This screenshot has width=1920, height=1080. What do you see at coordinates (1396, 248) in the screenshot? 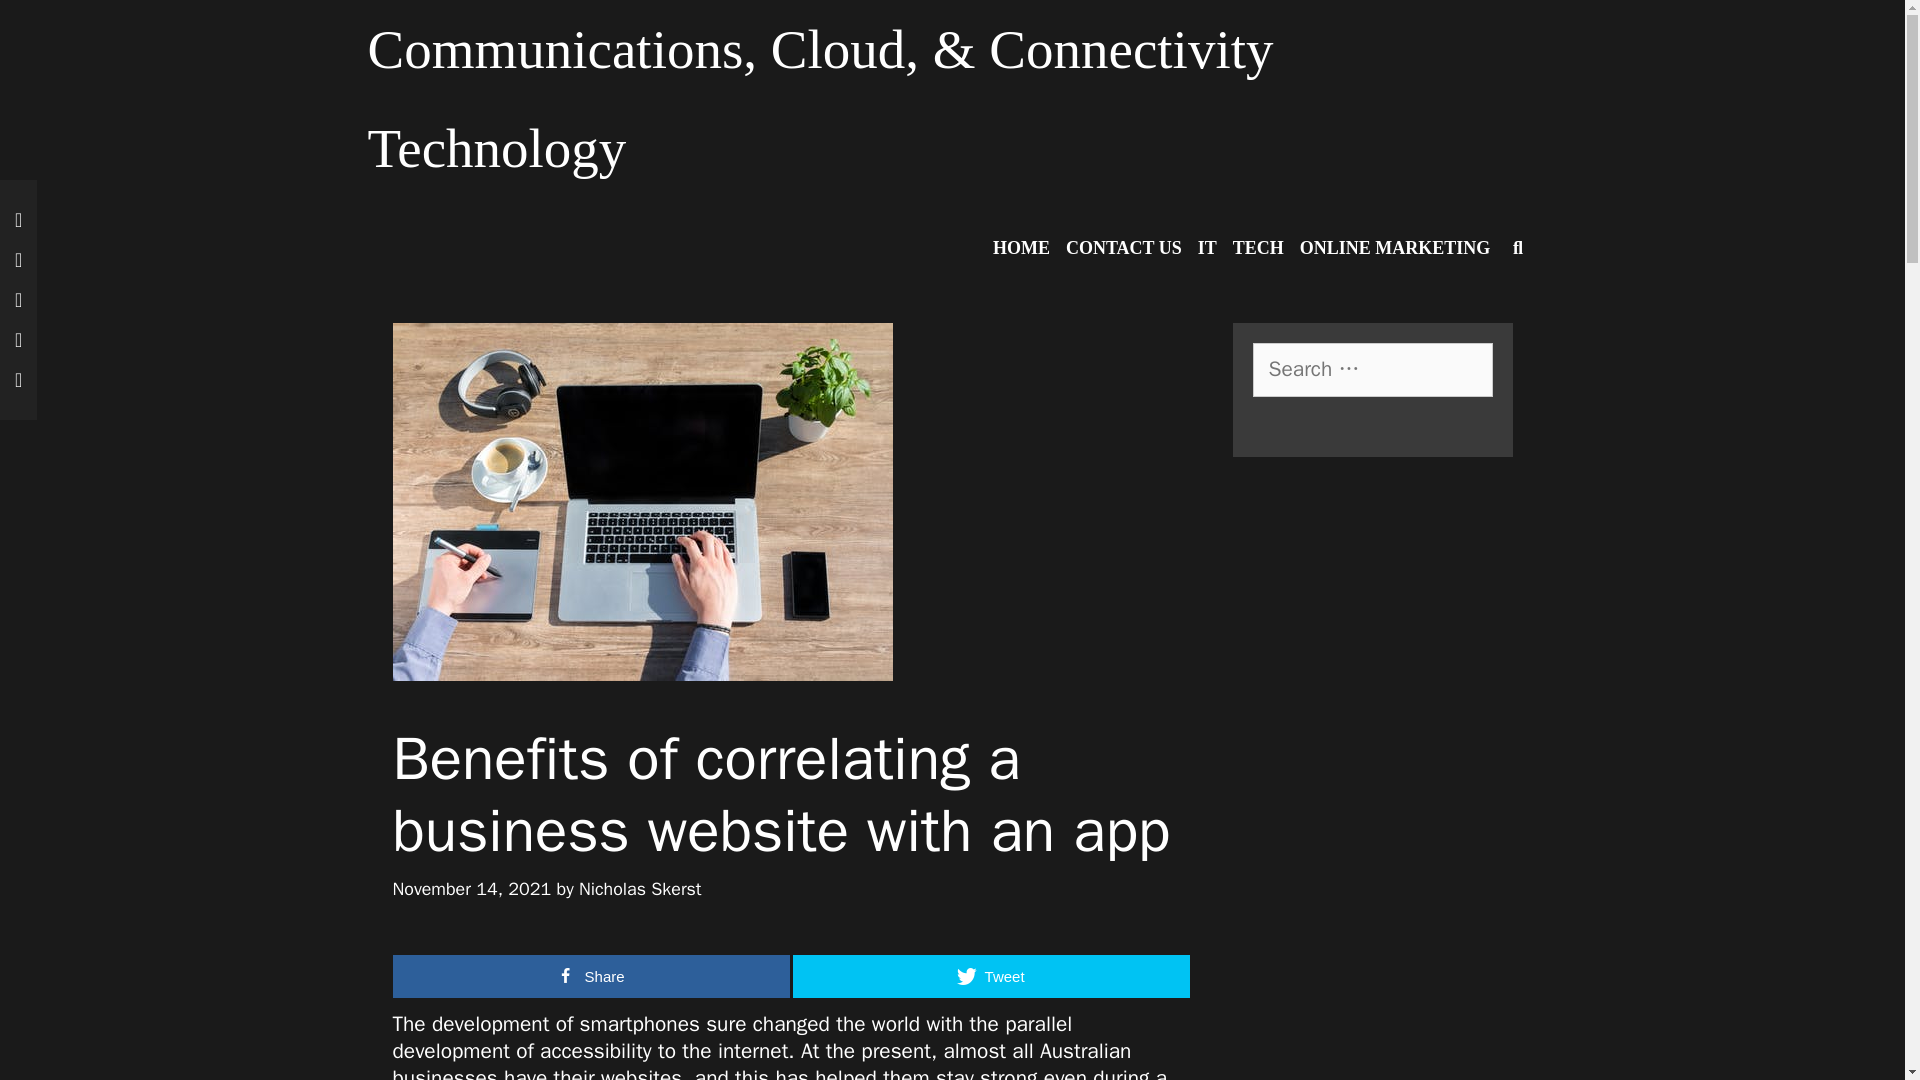
I see `ONLINE MARKETING` at bounding box center [1396, 248].